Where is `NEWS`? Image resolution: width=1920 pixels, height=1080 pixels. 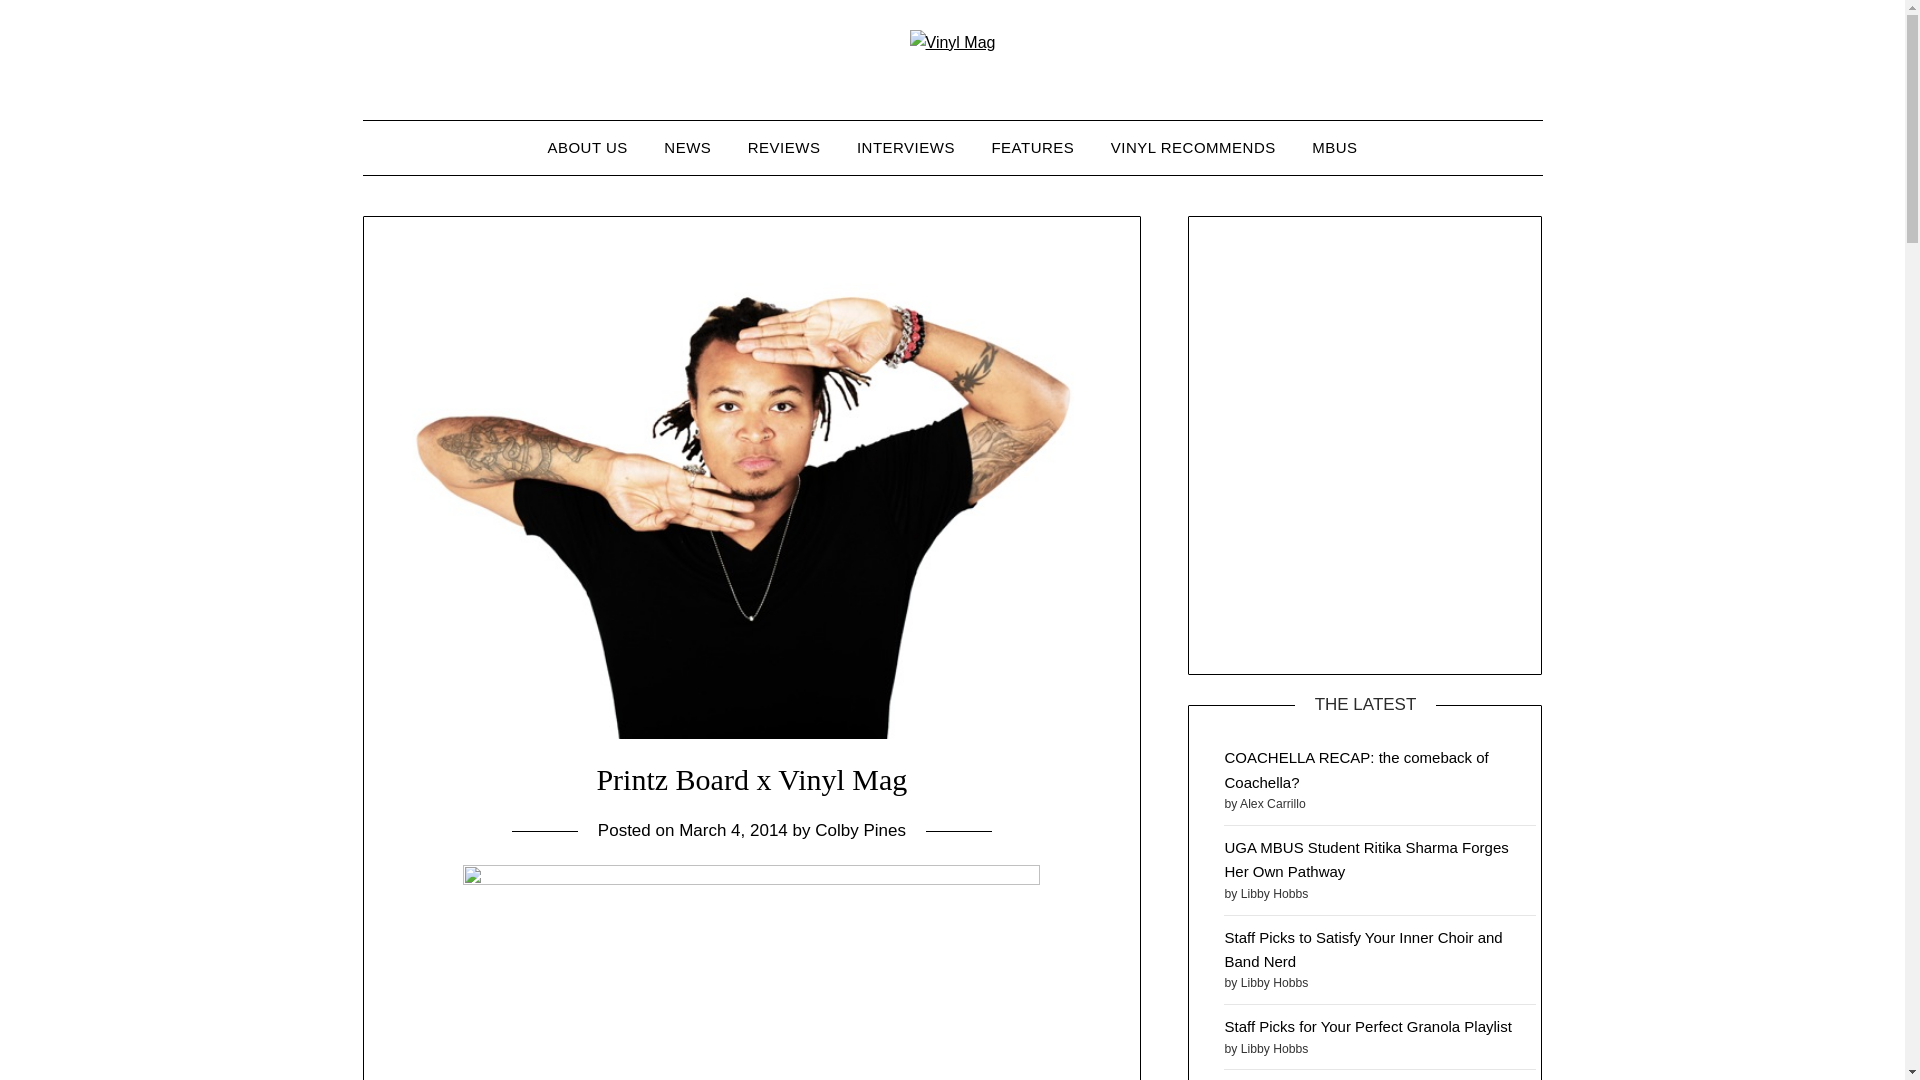
NEWS is located at coordinates (688, 147).